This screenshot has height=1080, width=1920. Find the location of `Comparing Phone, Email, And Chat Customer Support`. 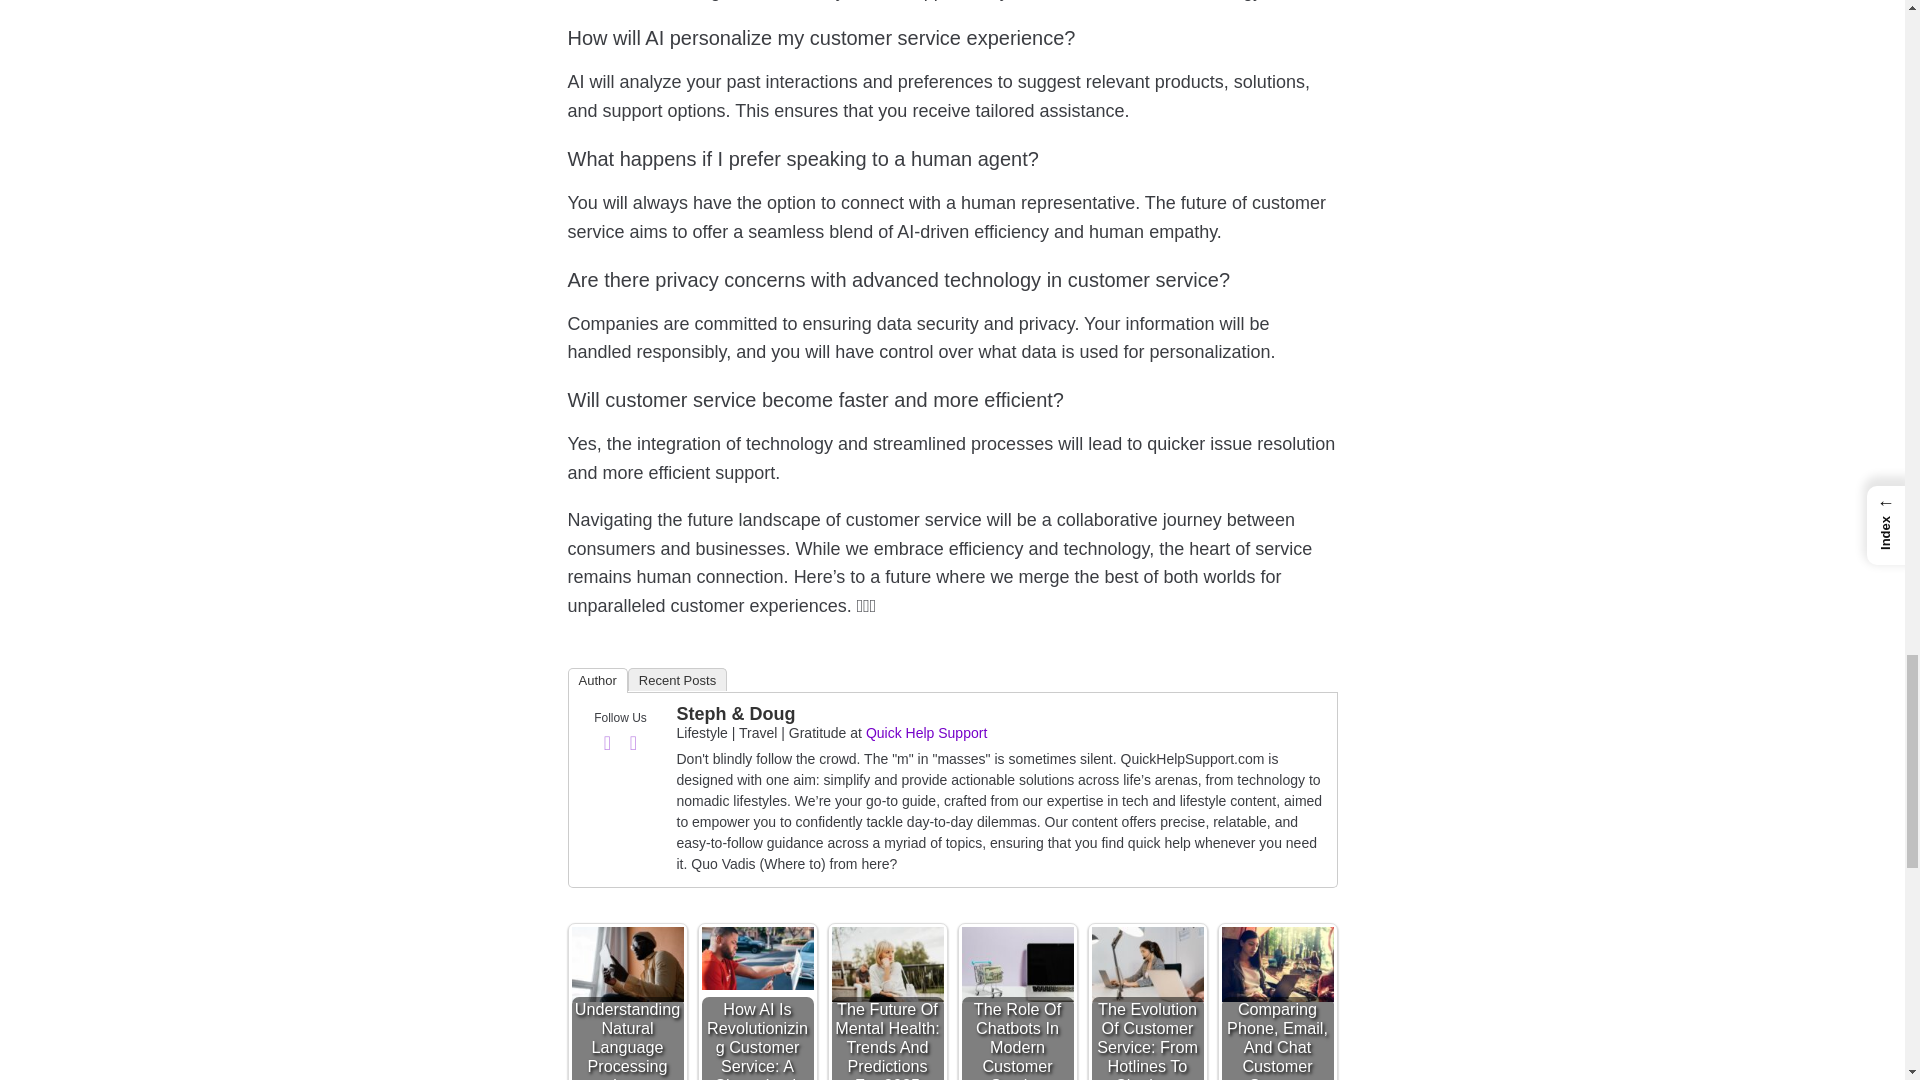

Comparing Phone, Email, And Chat Customer Support is located at coordinates (1278, 964).